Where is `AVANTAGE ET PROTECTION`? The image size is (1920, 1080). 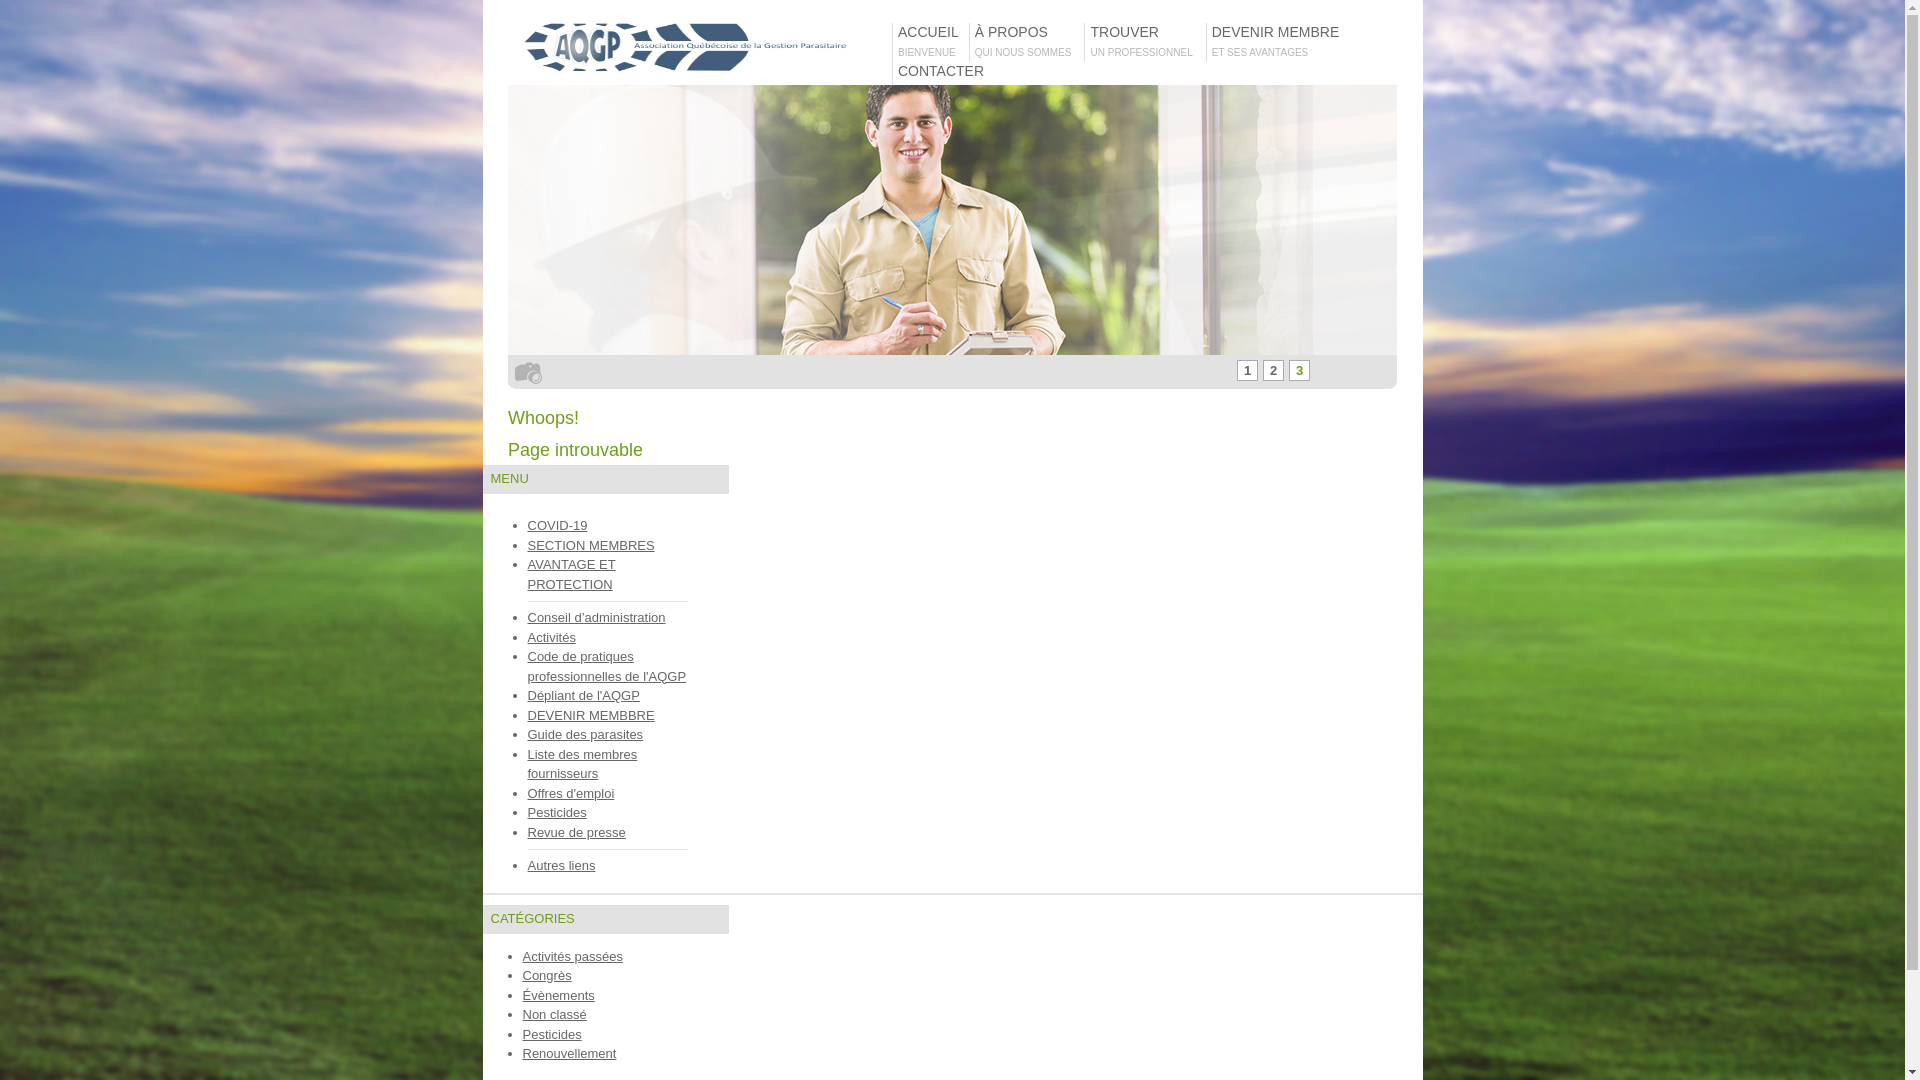
AVANTAGE ET PROTECTION is located at coordinates (572, 574).